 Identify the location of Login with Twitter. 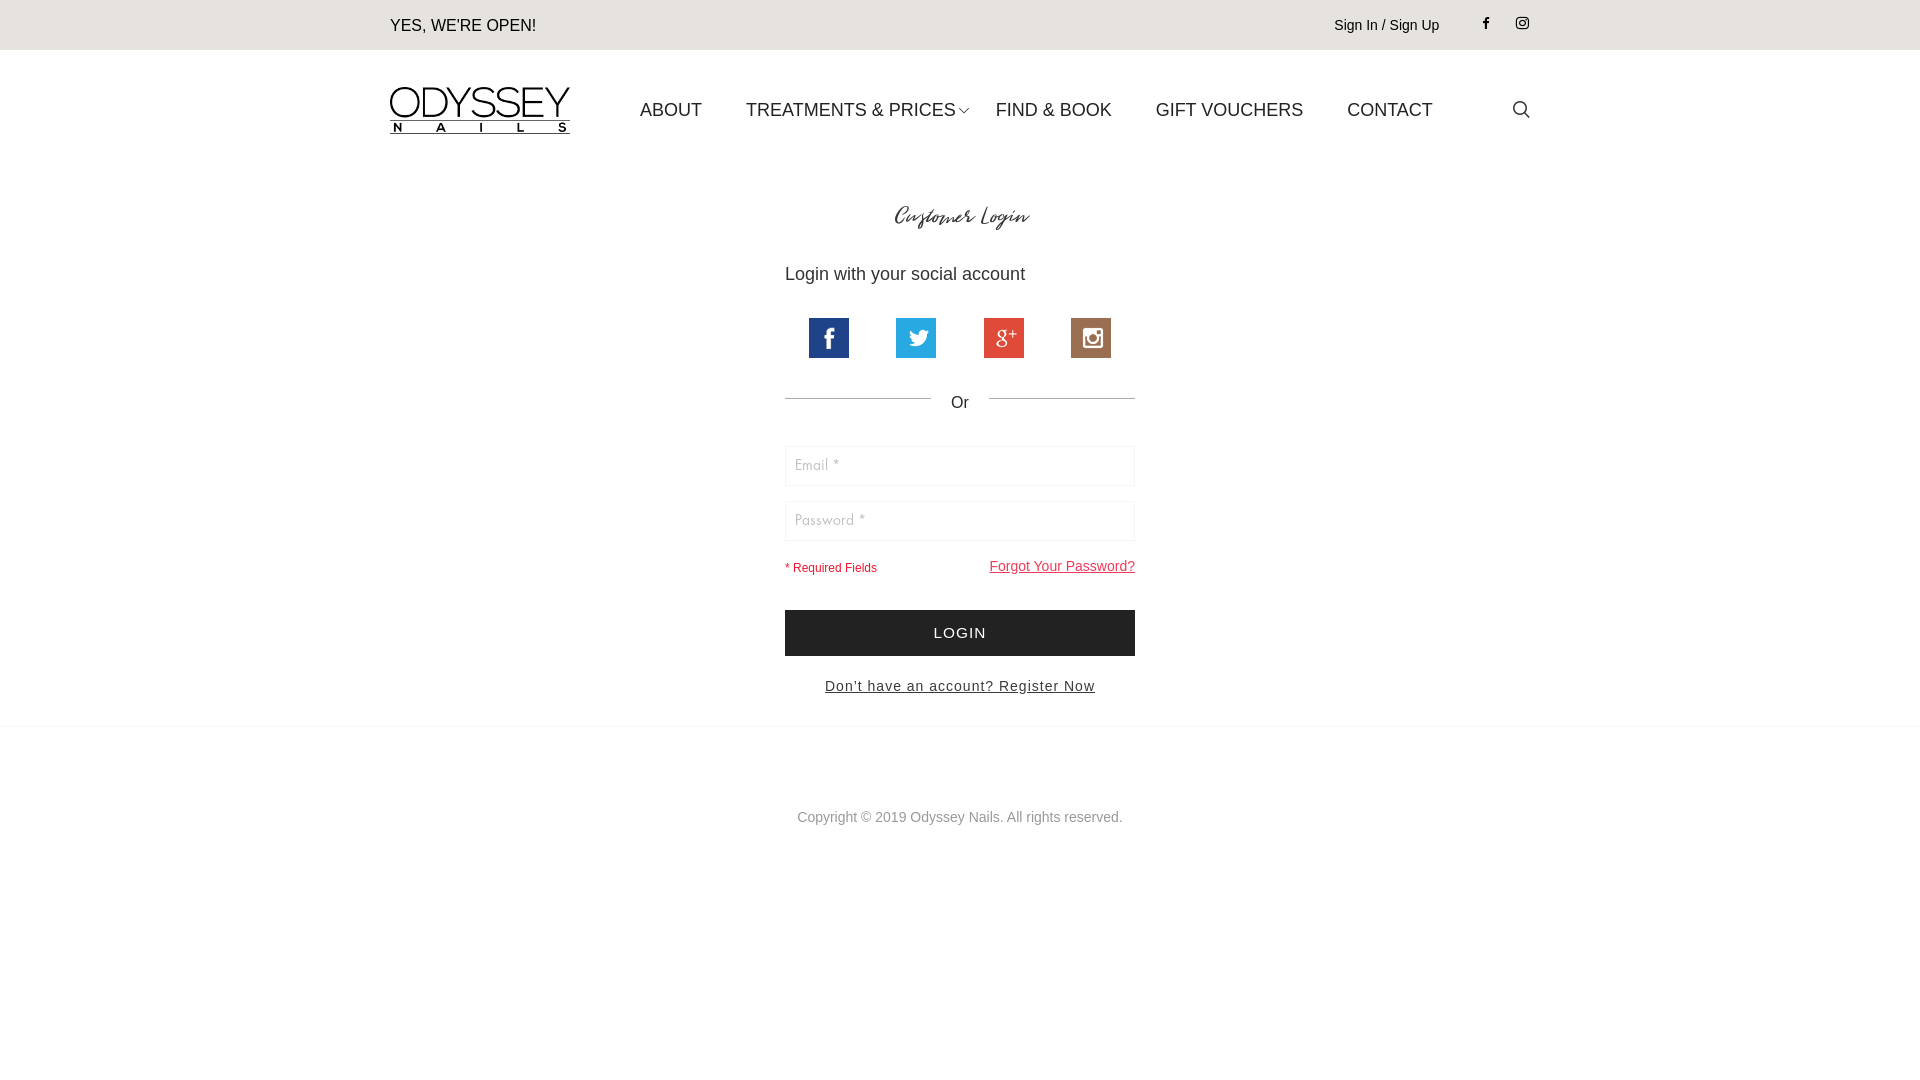
(916, 338).